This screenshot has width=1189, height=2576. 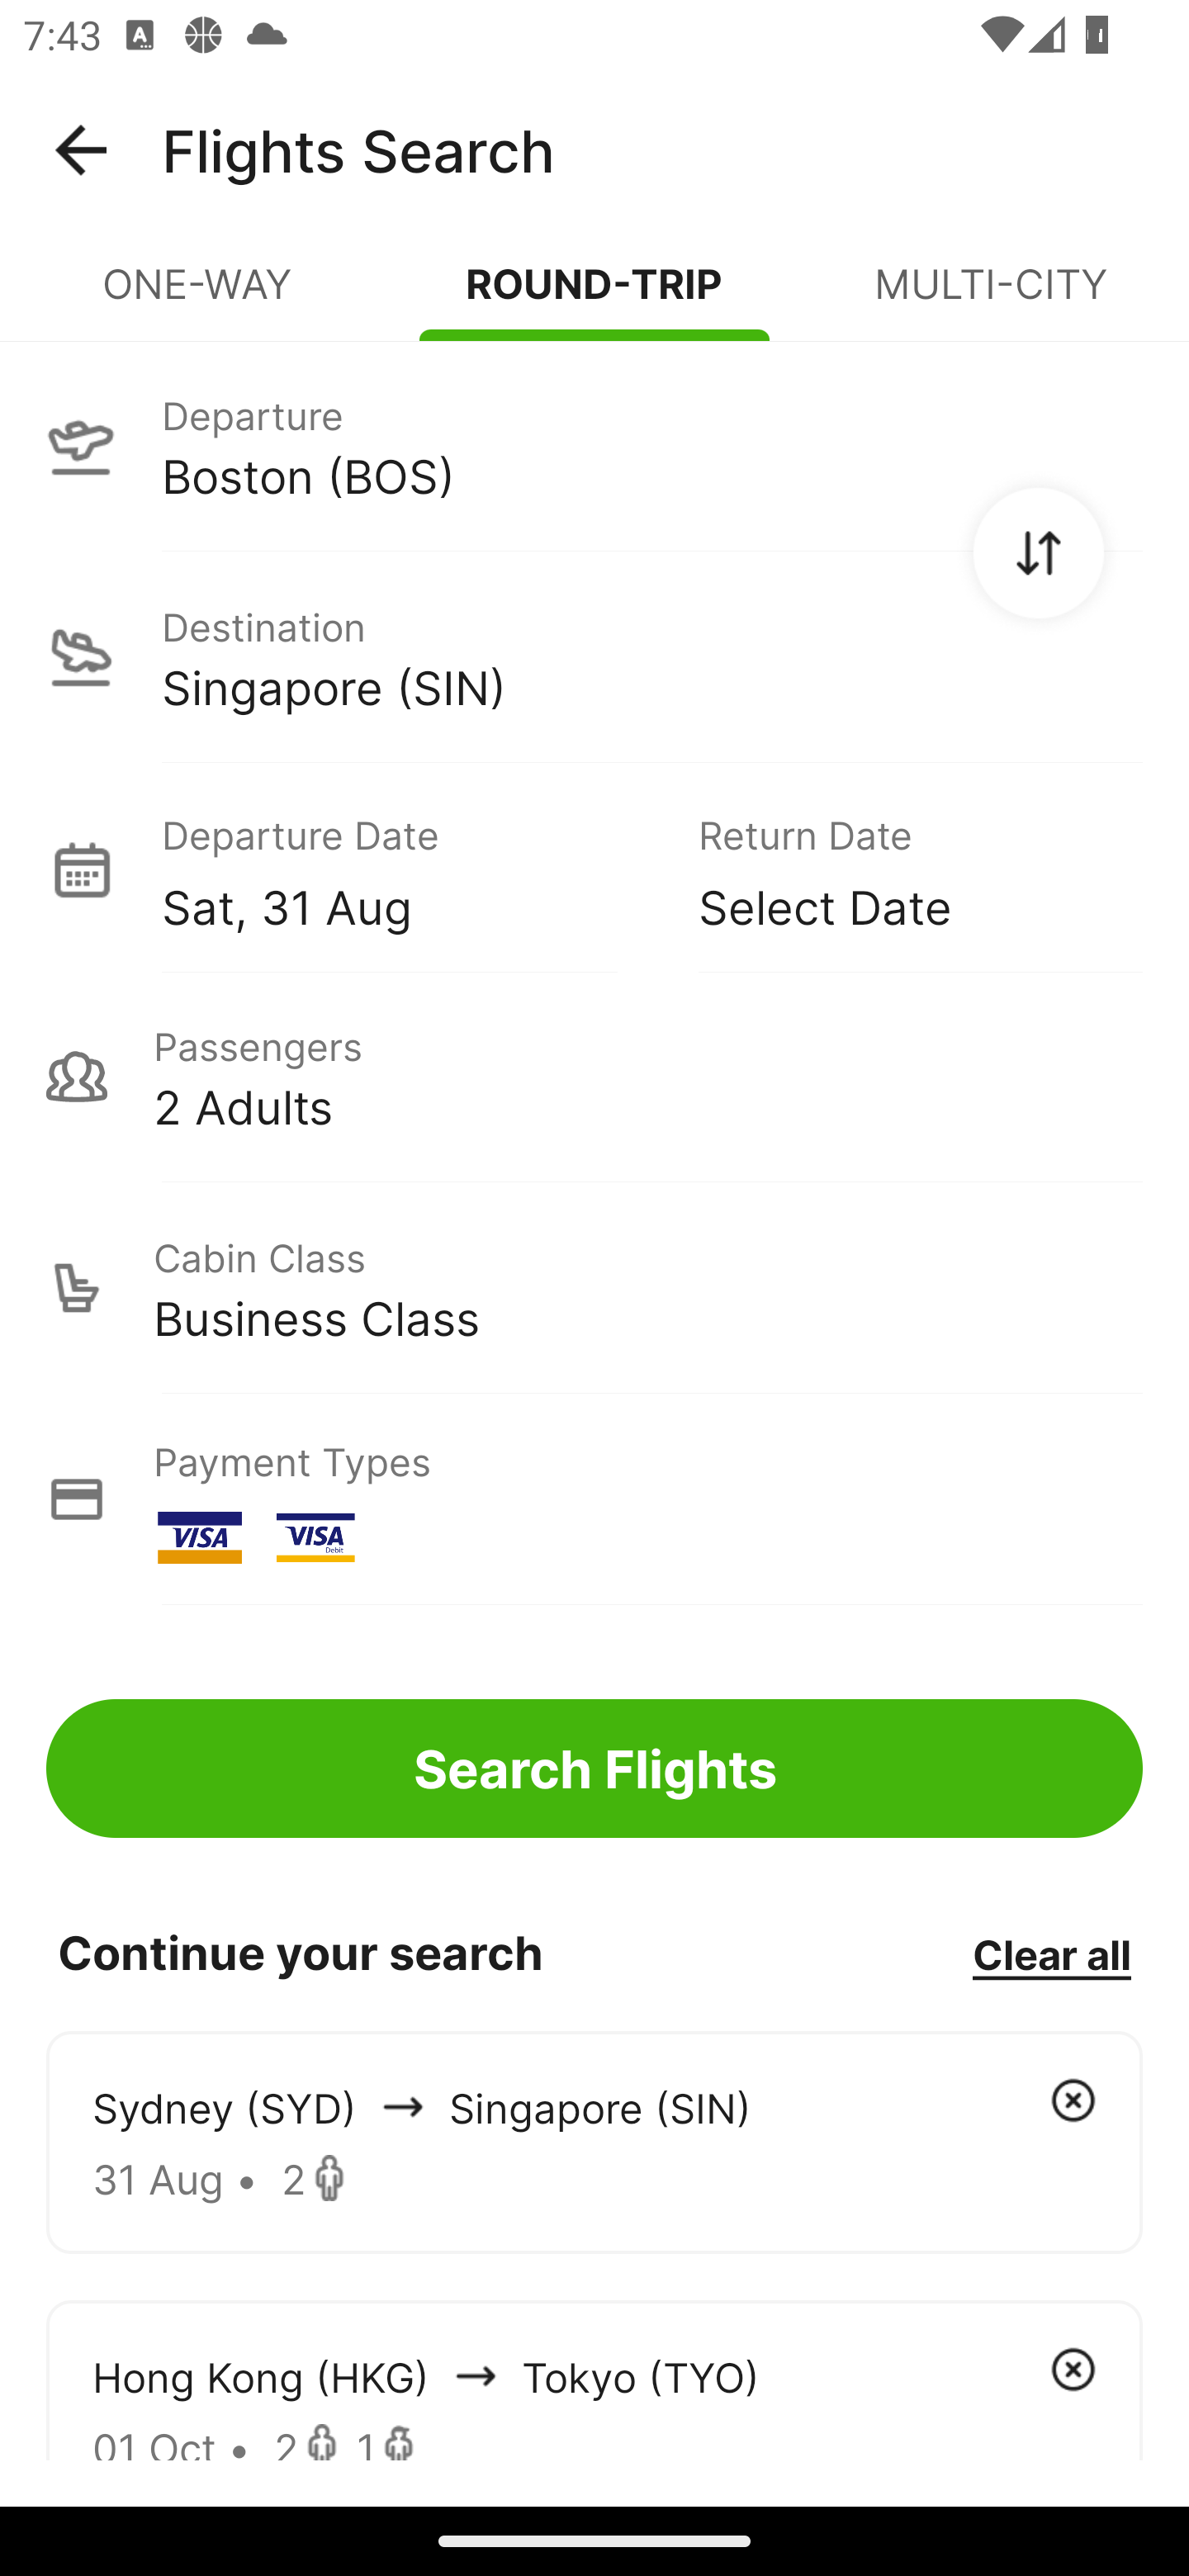 What do you see at coordinates (991, 297) in the screenshot?
I see `MULTI-CITY` at bounding box center [991, 297].